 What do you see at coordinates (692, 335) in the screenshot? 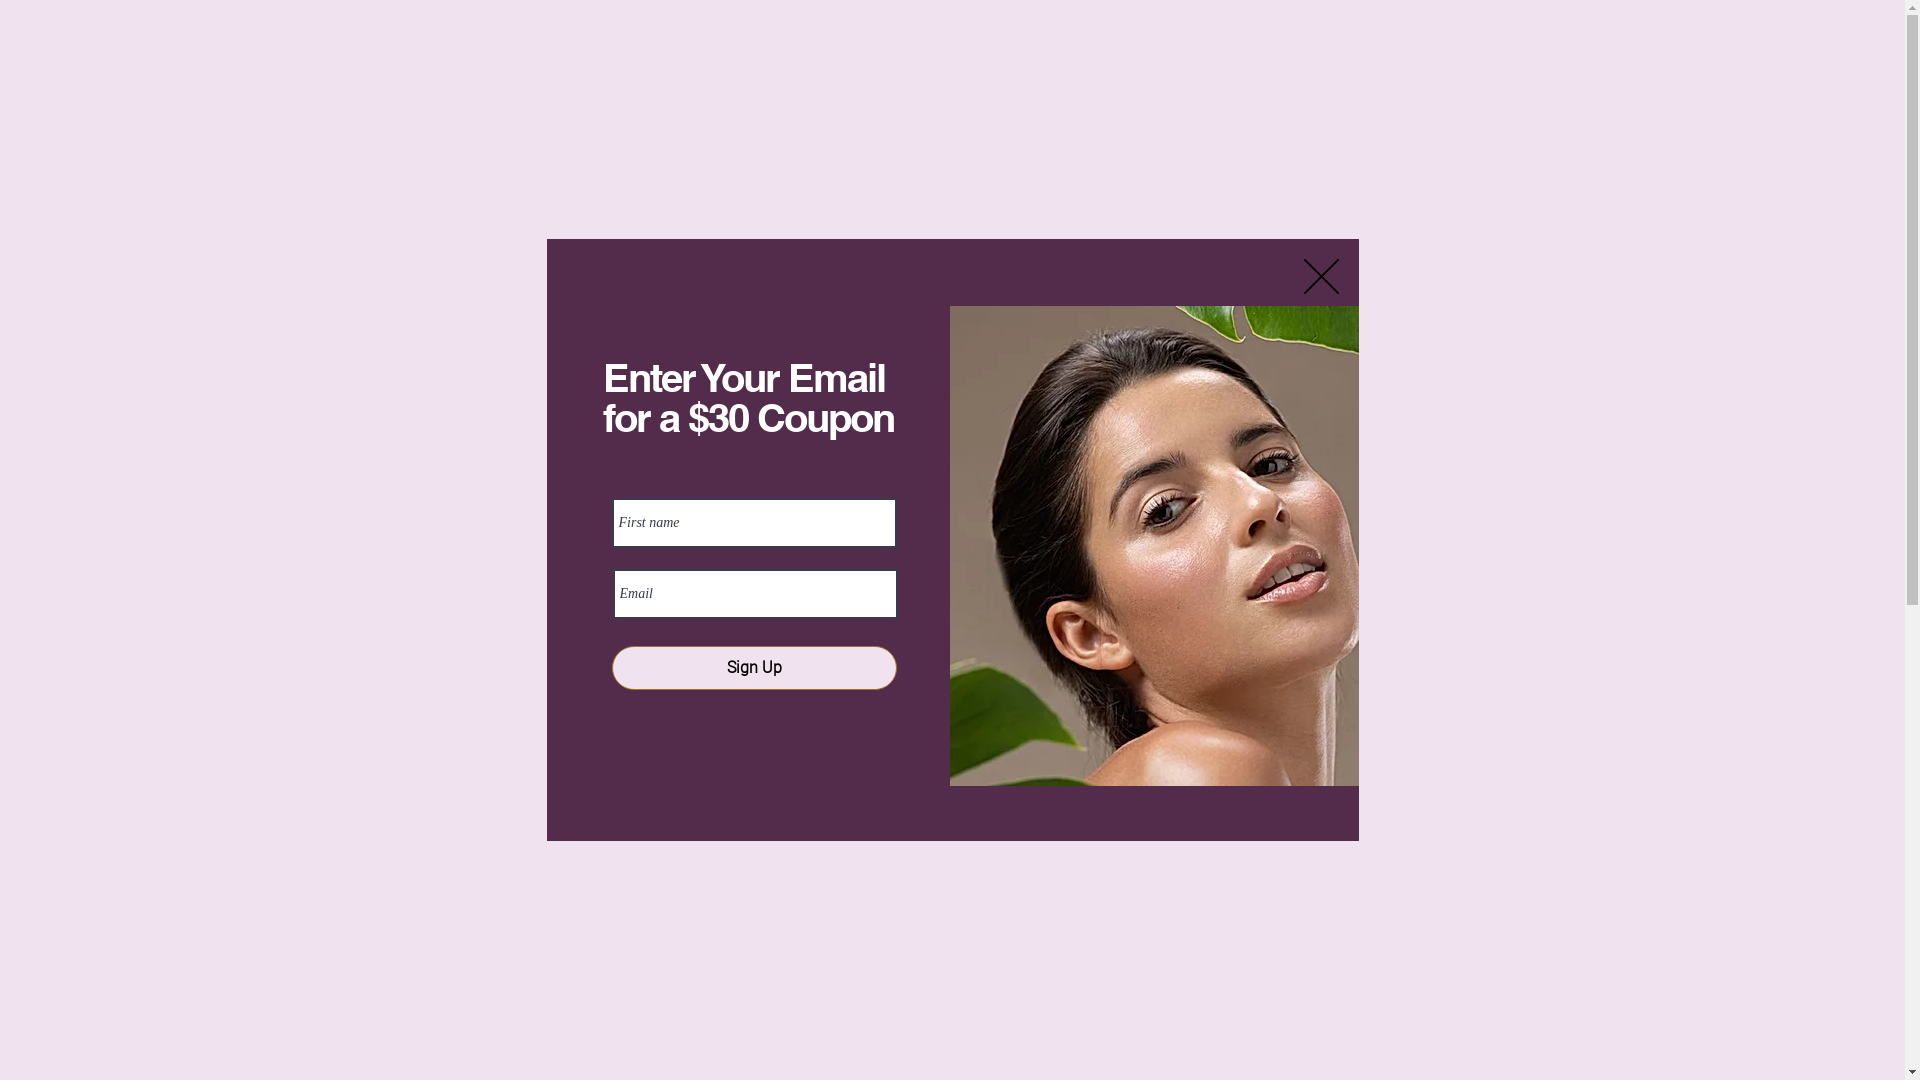
I see `0
Followers` at bounding box center [692, 335].